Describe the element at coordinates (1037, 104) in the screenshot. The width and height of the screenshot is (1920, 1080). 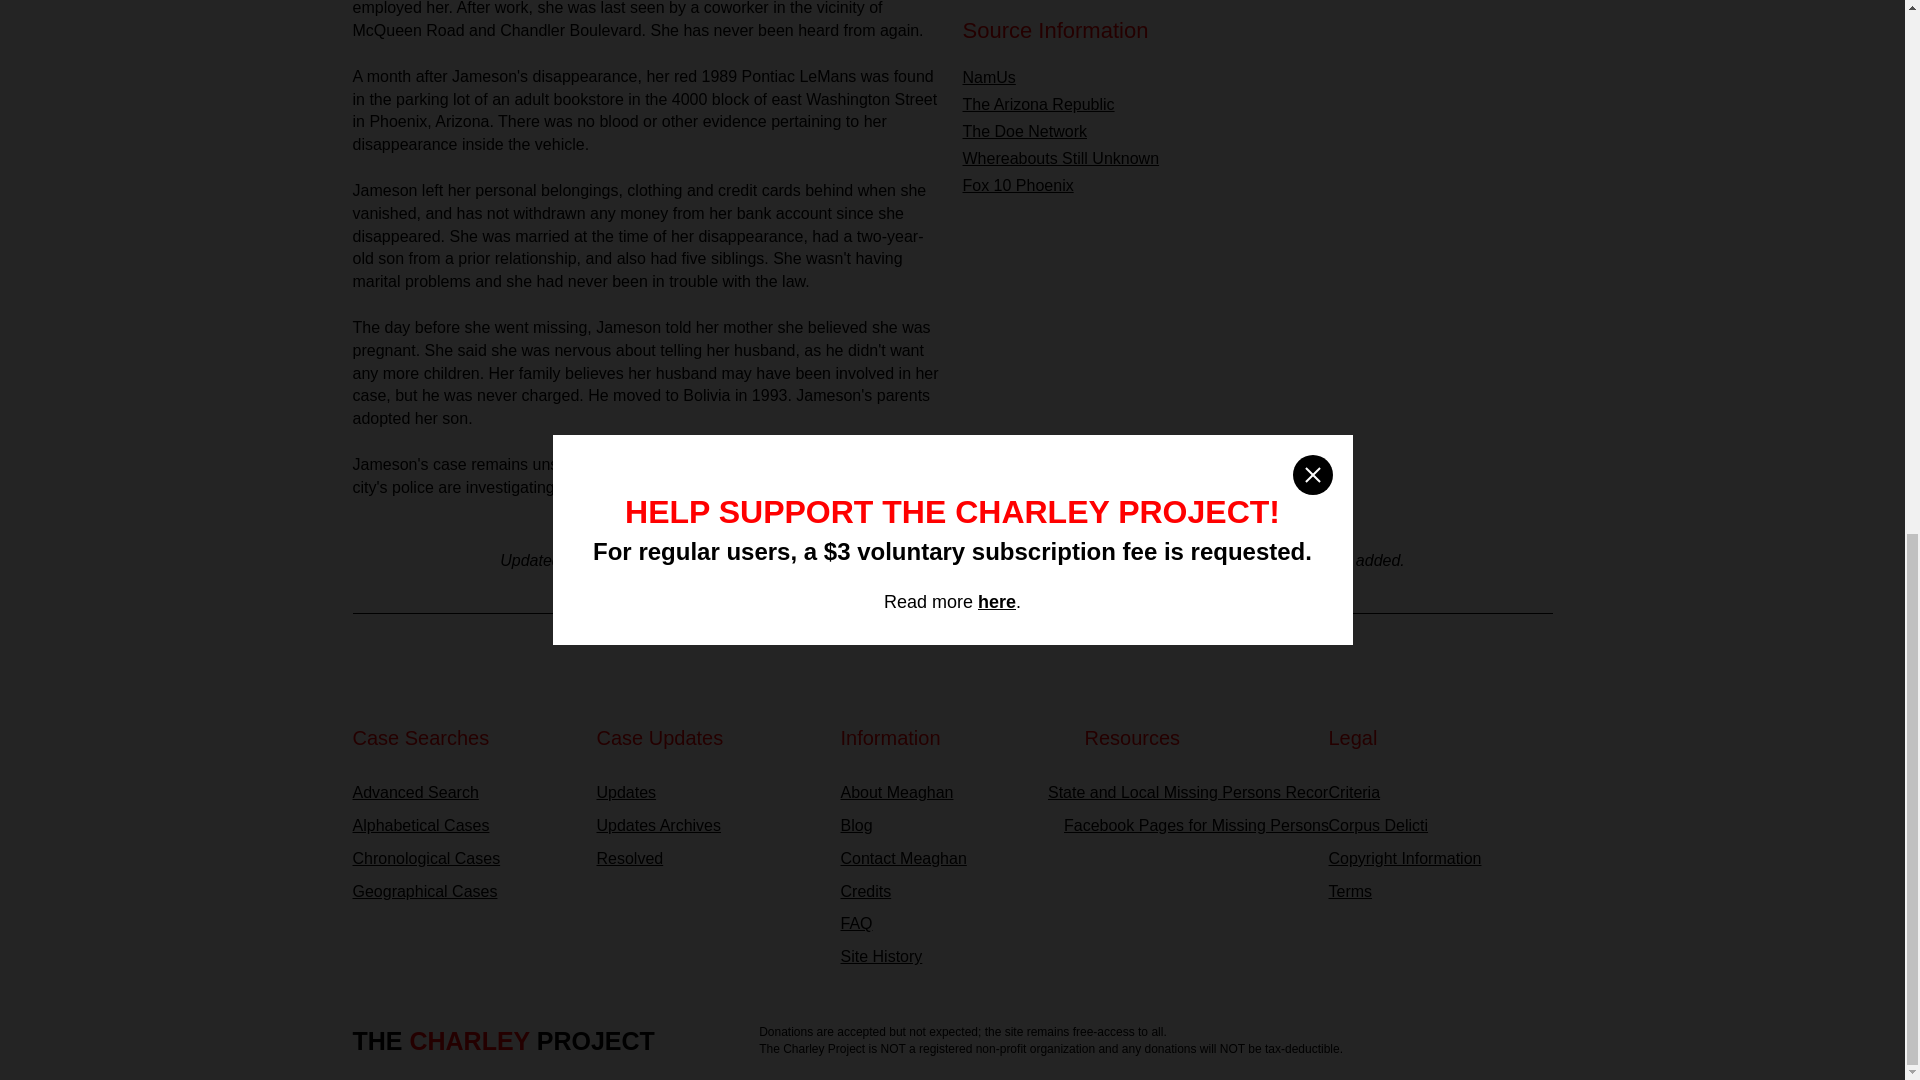
I see `The Arizona Republic` at that location.